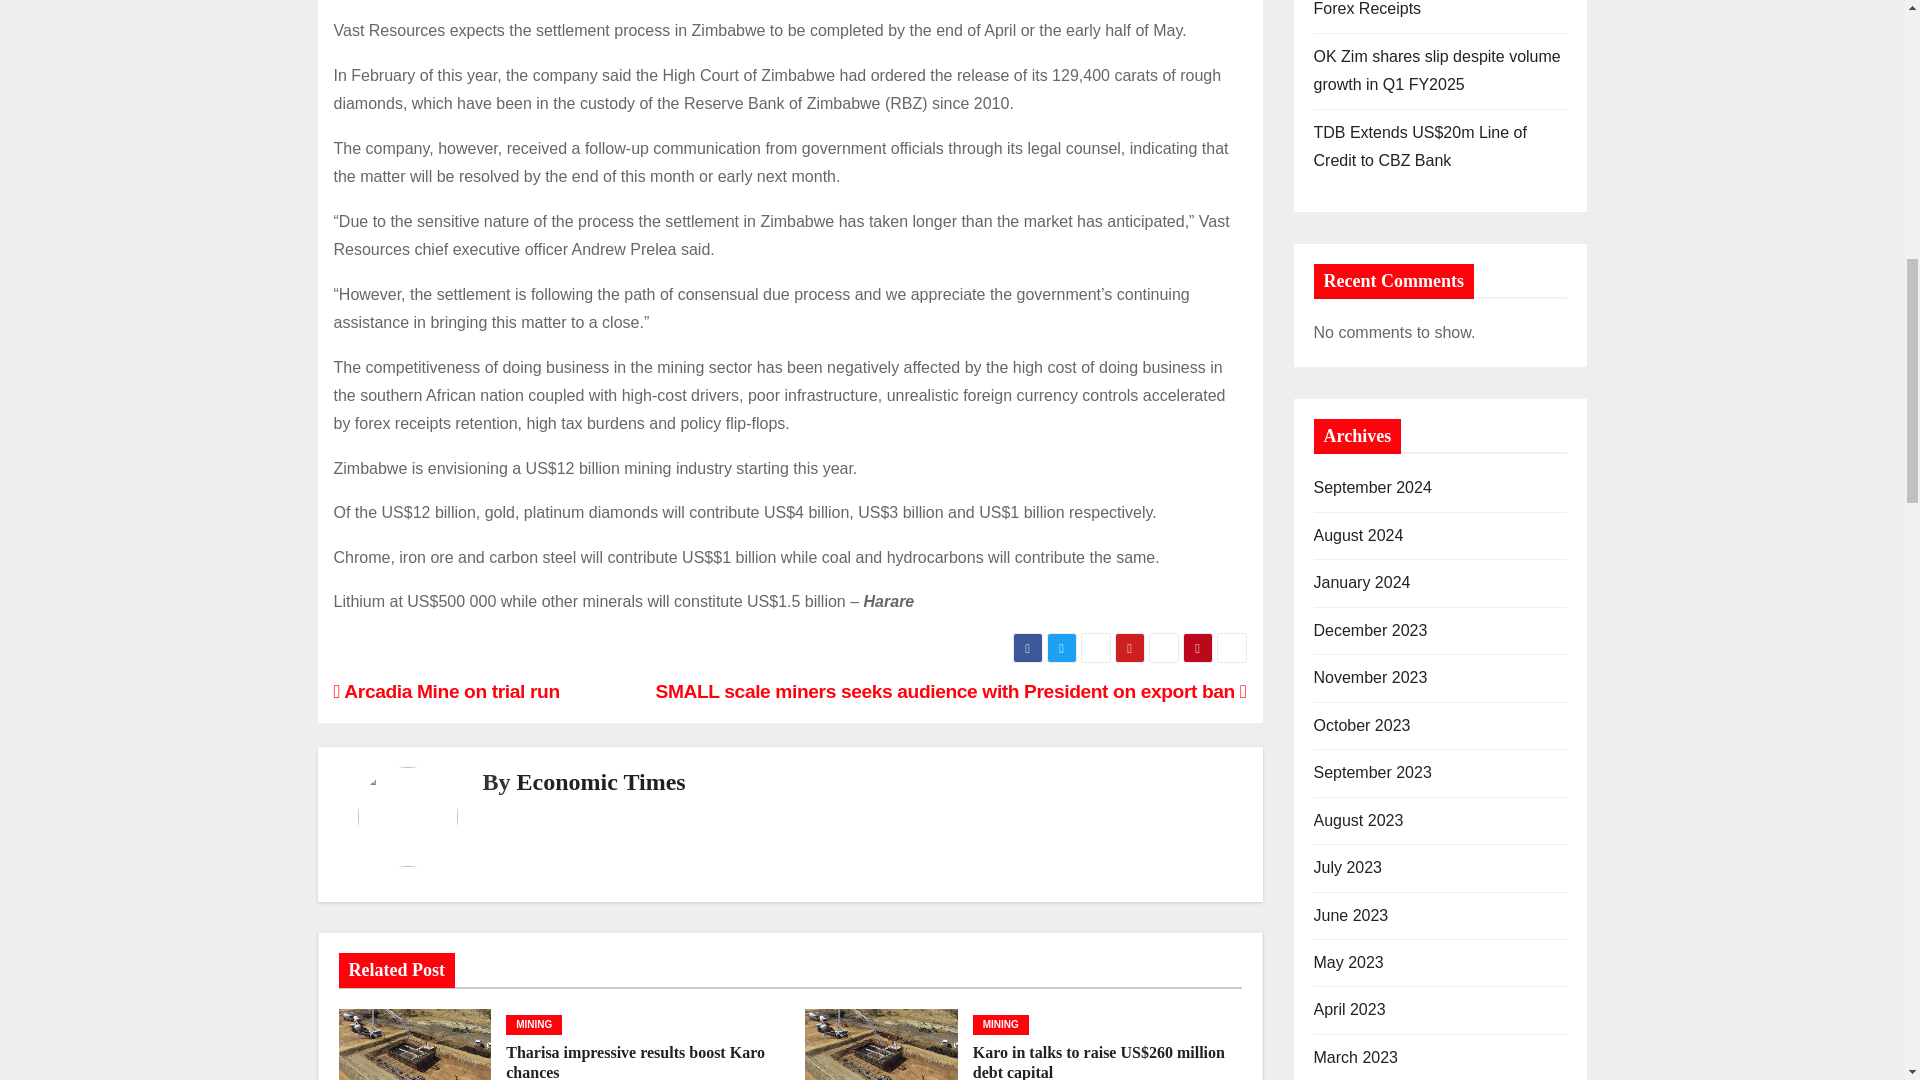  Describe the element at coordinates (447, 692) in the screenshot. I see `Arcadia Mine on trial run` at that location.